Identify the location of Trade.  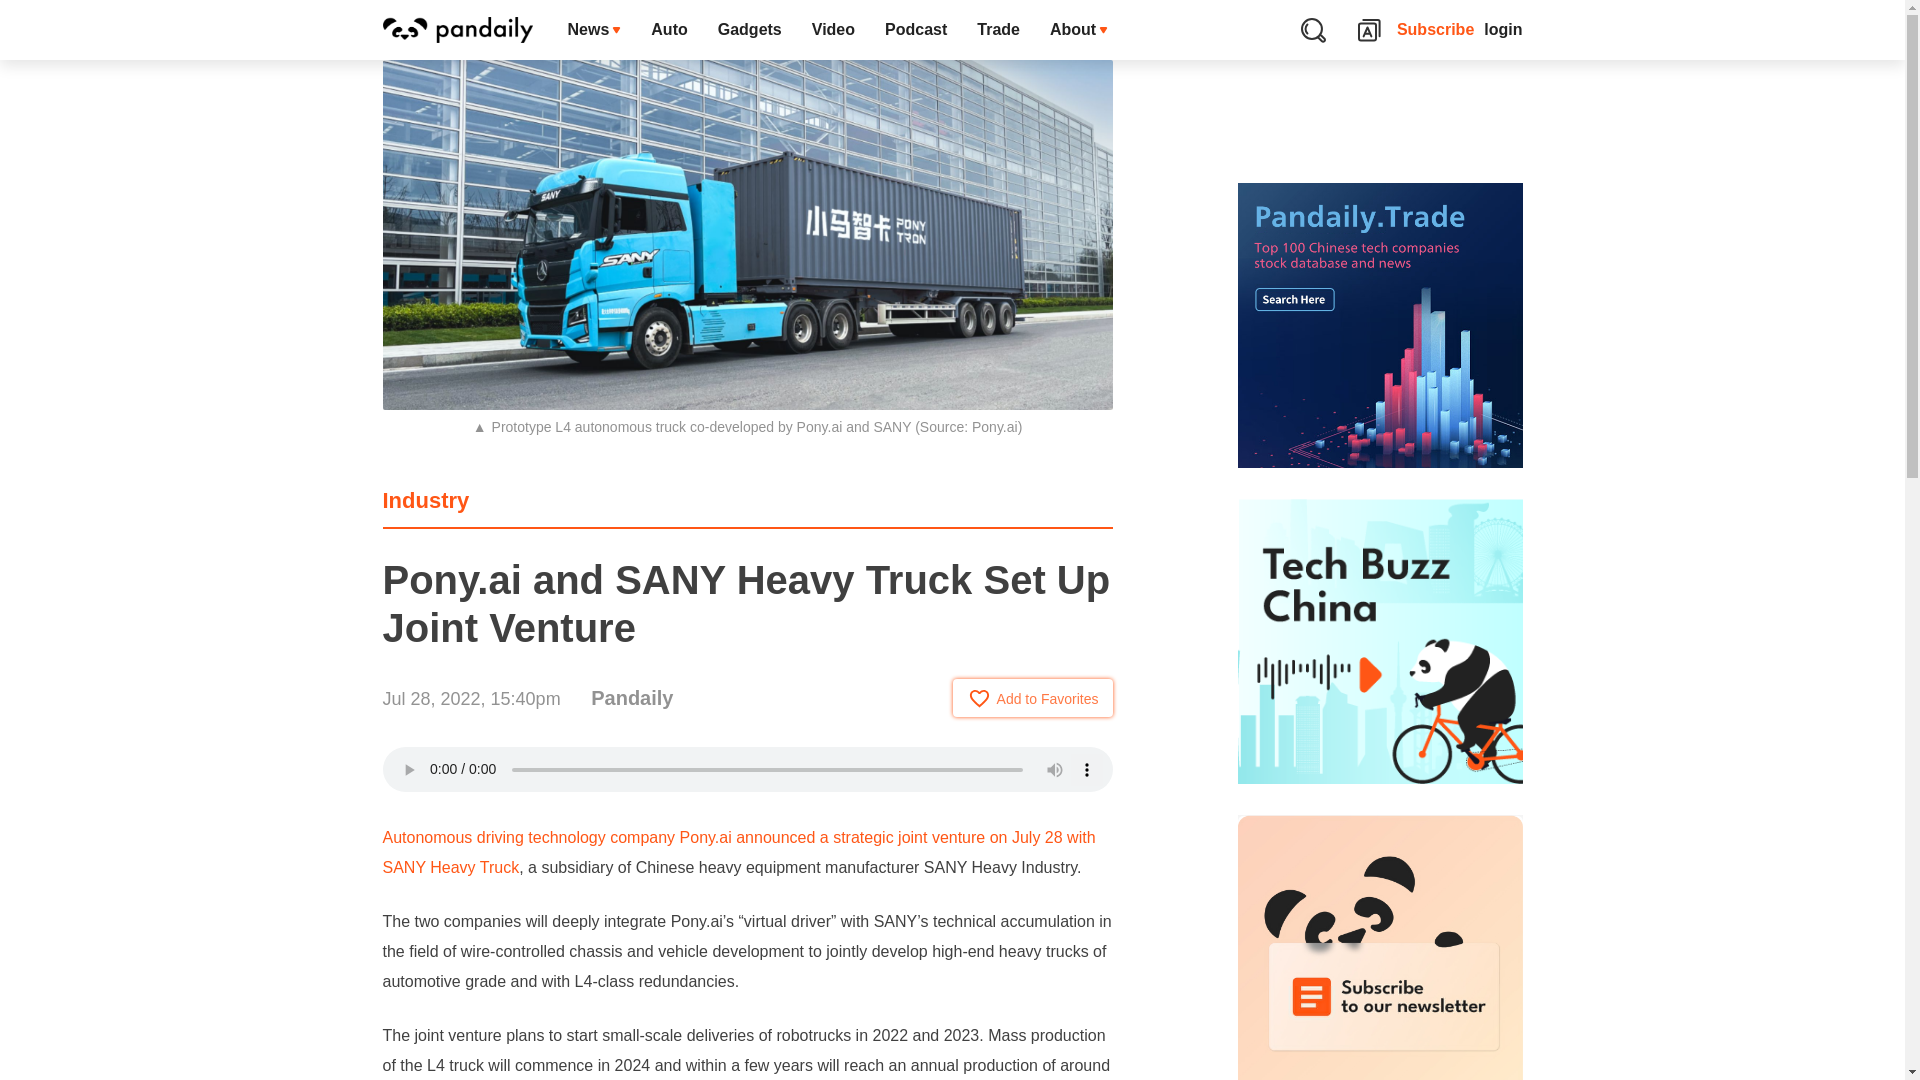
(998, 30).